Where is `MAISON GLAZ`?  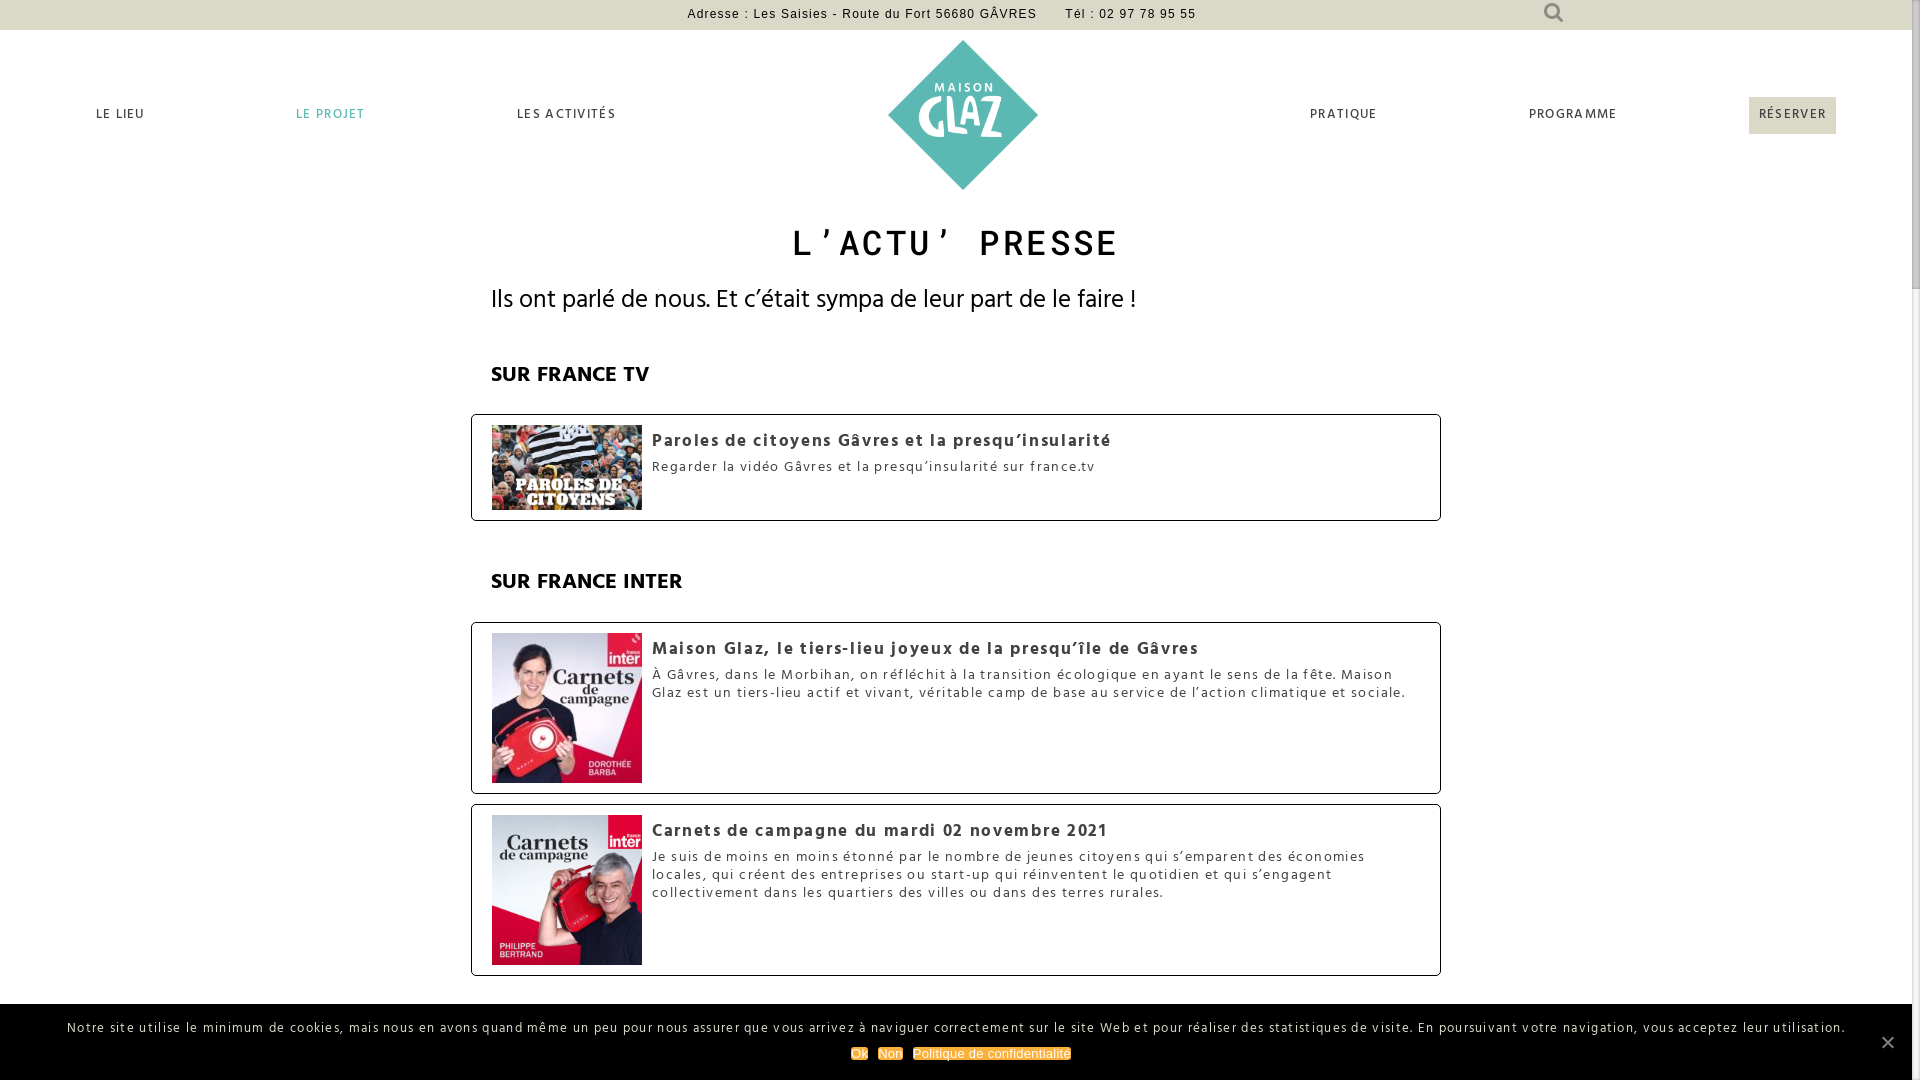 MAISON GLAZ is located at coordinates (963, 115).